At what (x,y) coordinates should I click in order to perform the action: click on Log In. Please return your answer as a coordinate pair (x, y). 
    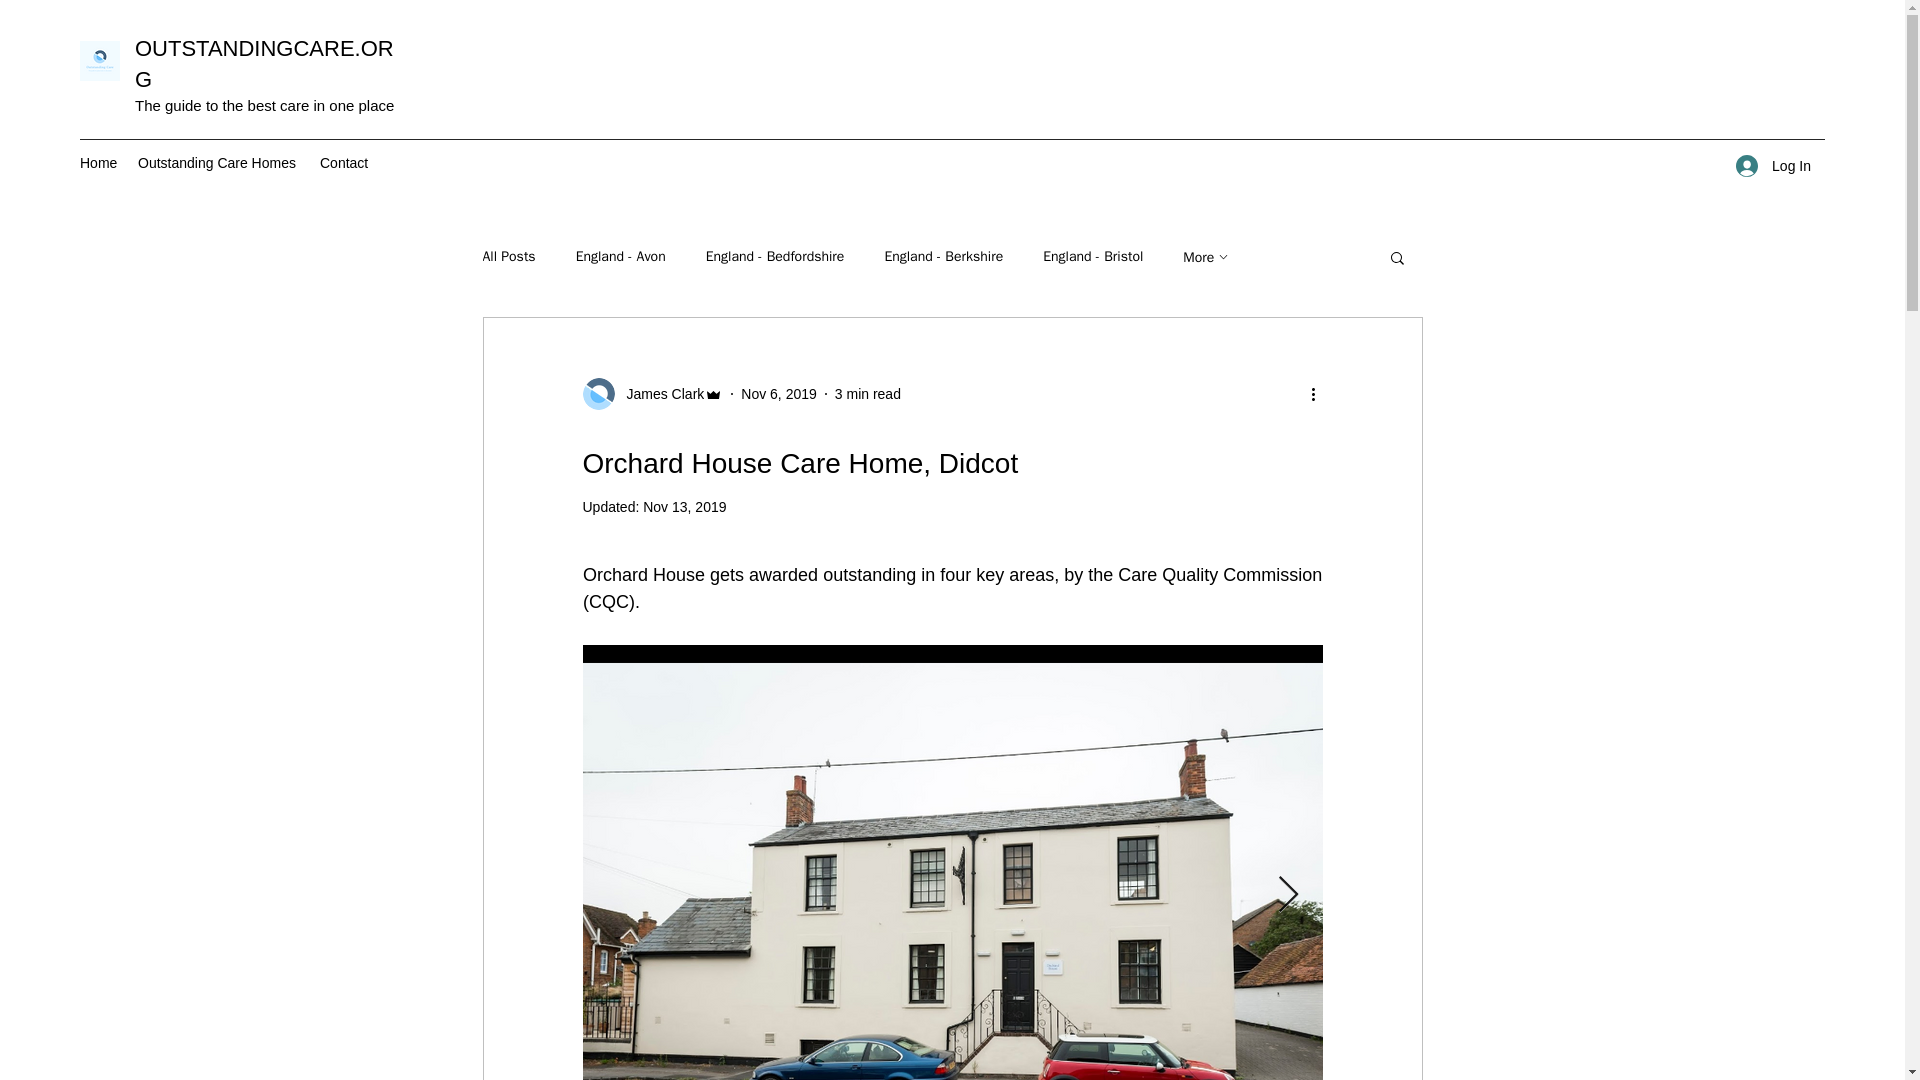
    Looking at the image, I should click on (1774, 166).